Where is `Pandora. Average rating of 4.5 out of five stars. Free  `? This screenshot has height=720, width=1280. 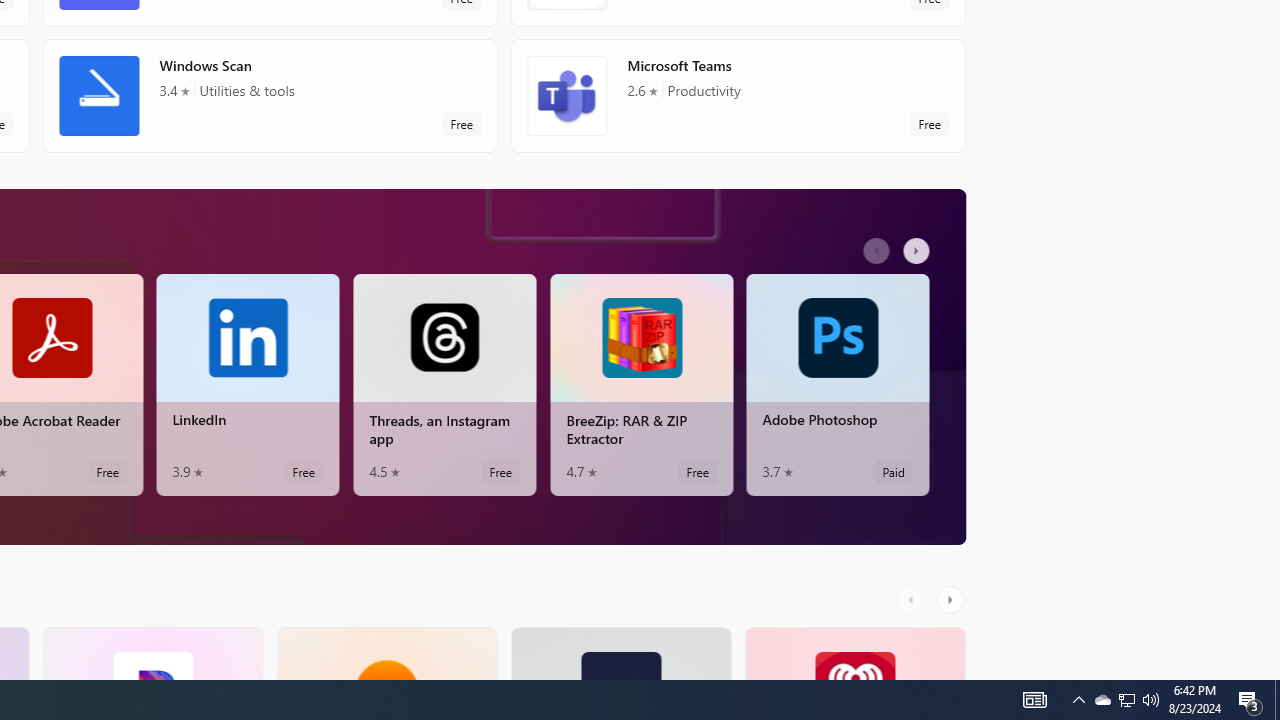 Pandora. Average rating of 4.5 out of five stars. Free   is located at coordinates (152, 653).